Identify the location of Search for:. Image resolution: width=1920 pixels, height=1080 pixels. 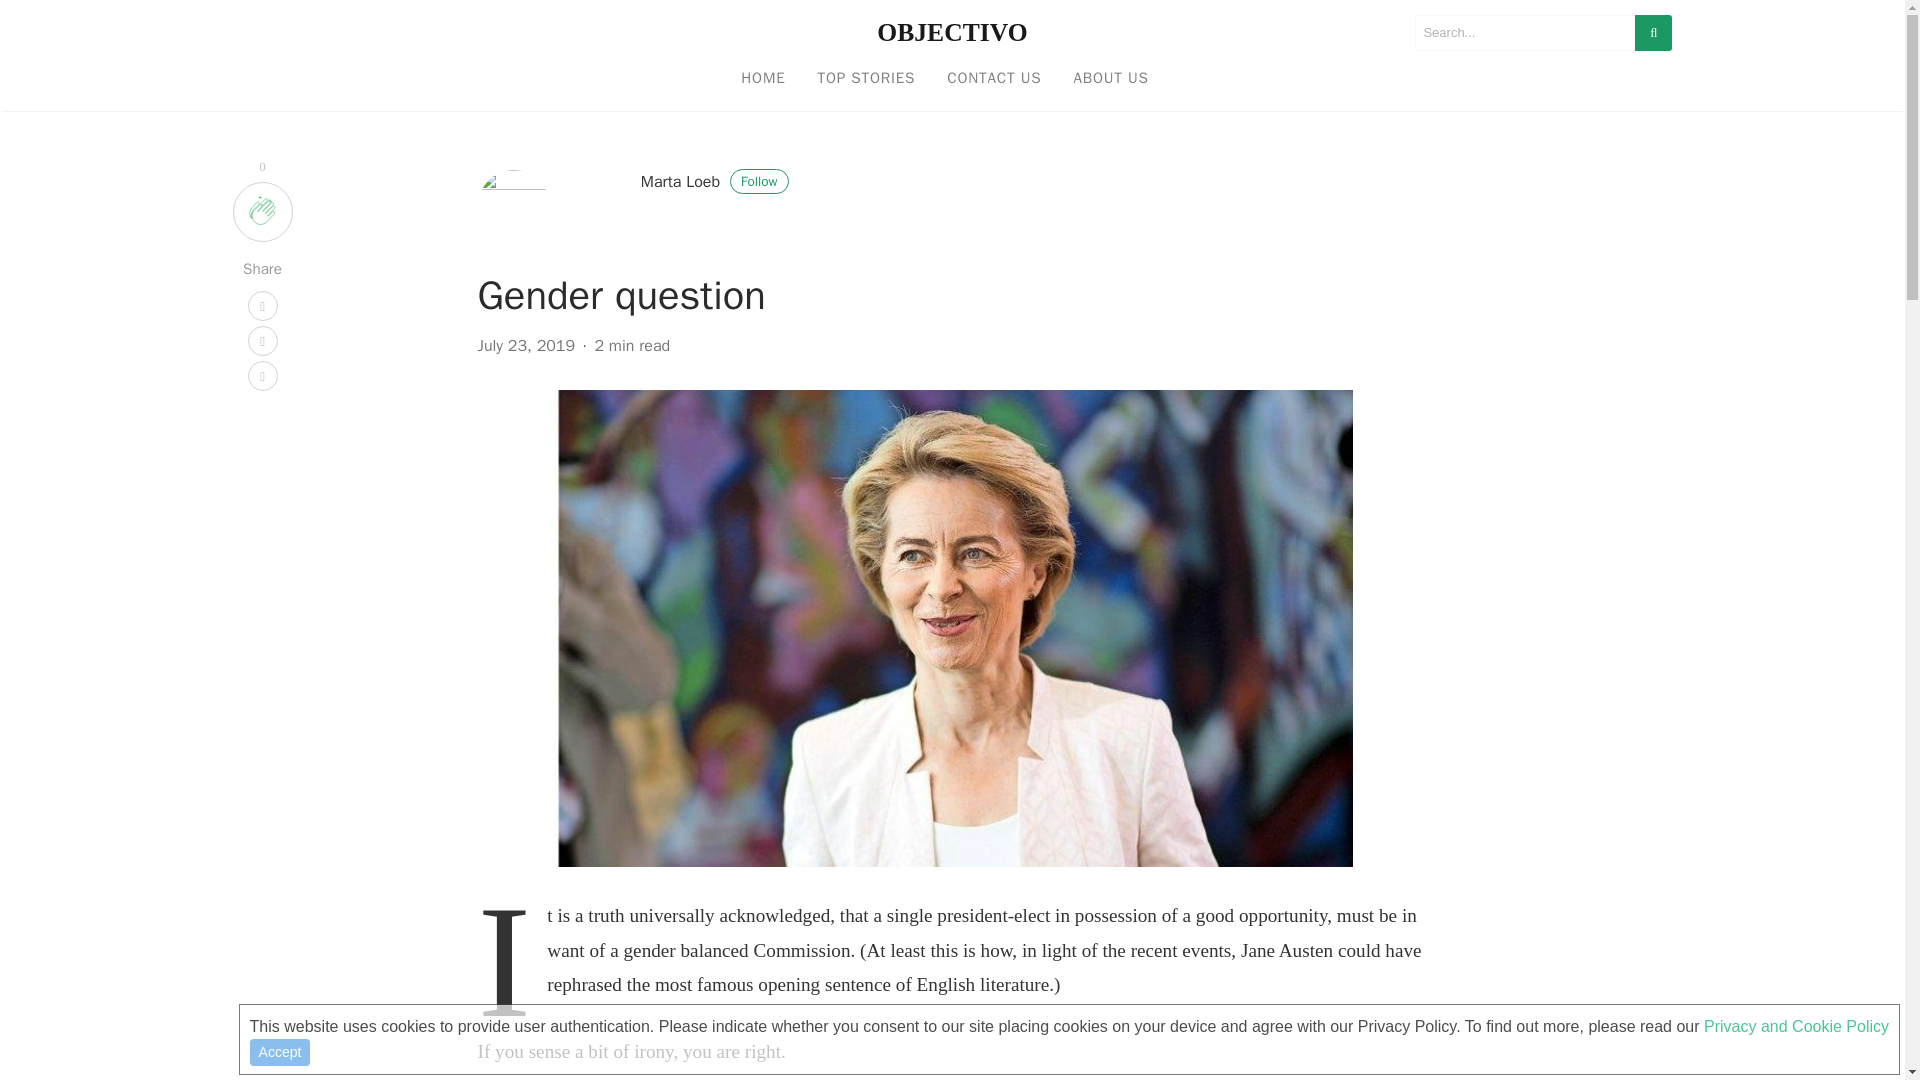
(1525, 32).